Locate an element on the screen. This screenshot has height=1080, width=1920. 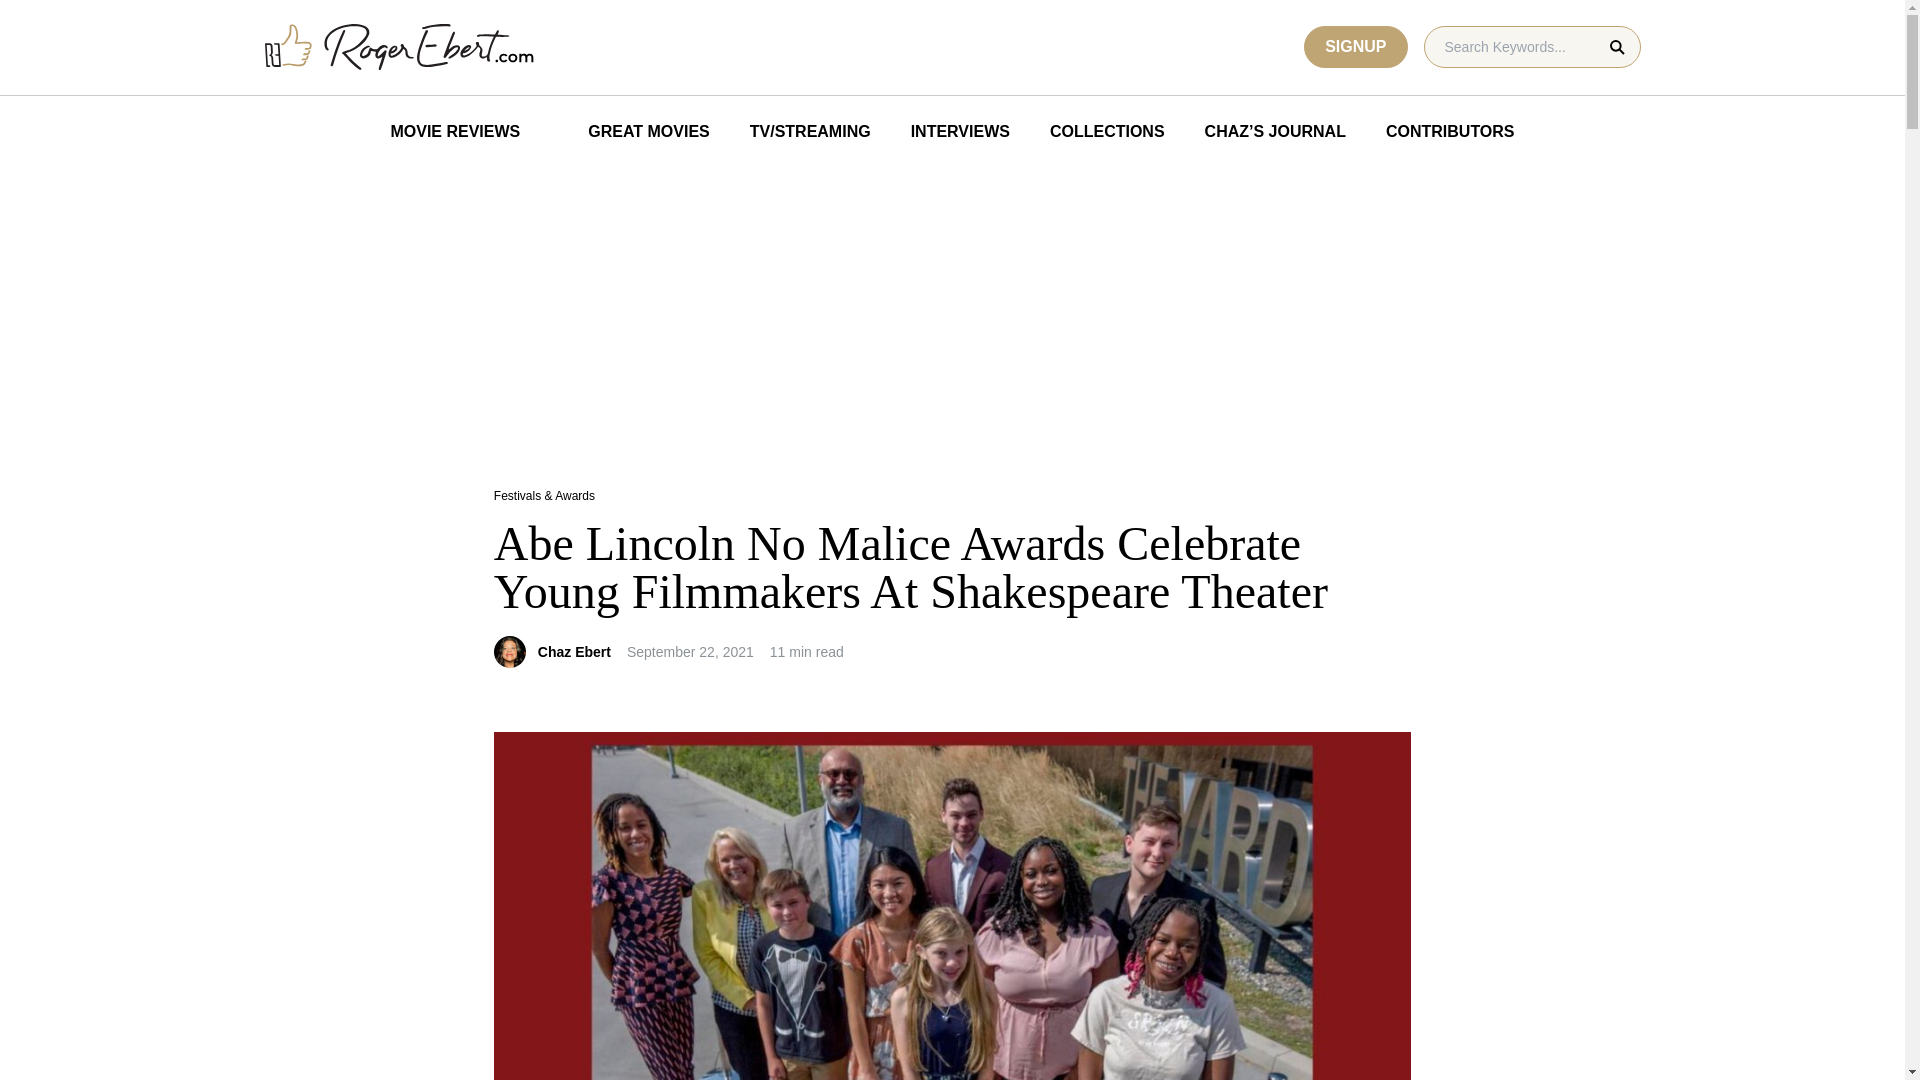
Chaz Ebert is located at coordinates (574, 652).